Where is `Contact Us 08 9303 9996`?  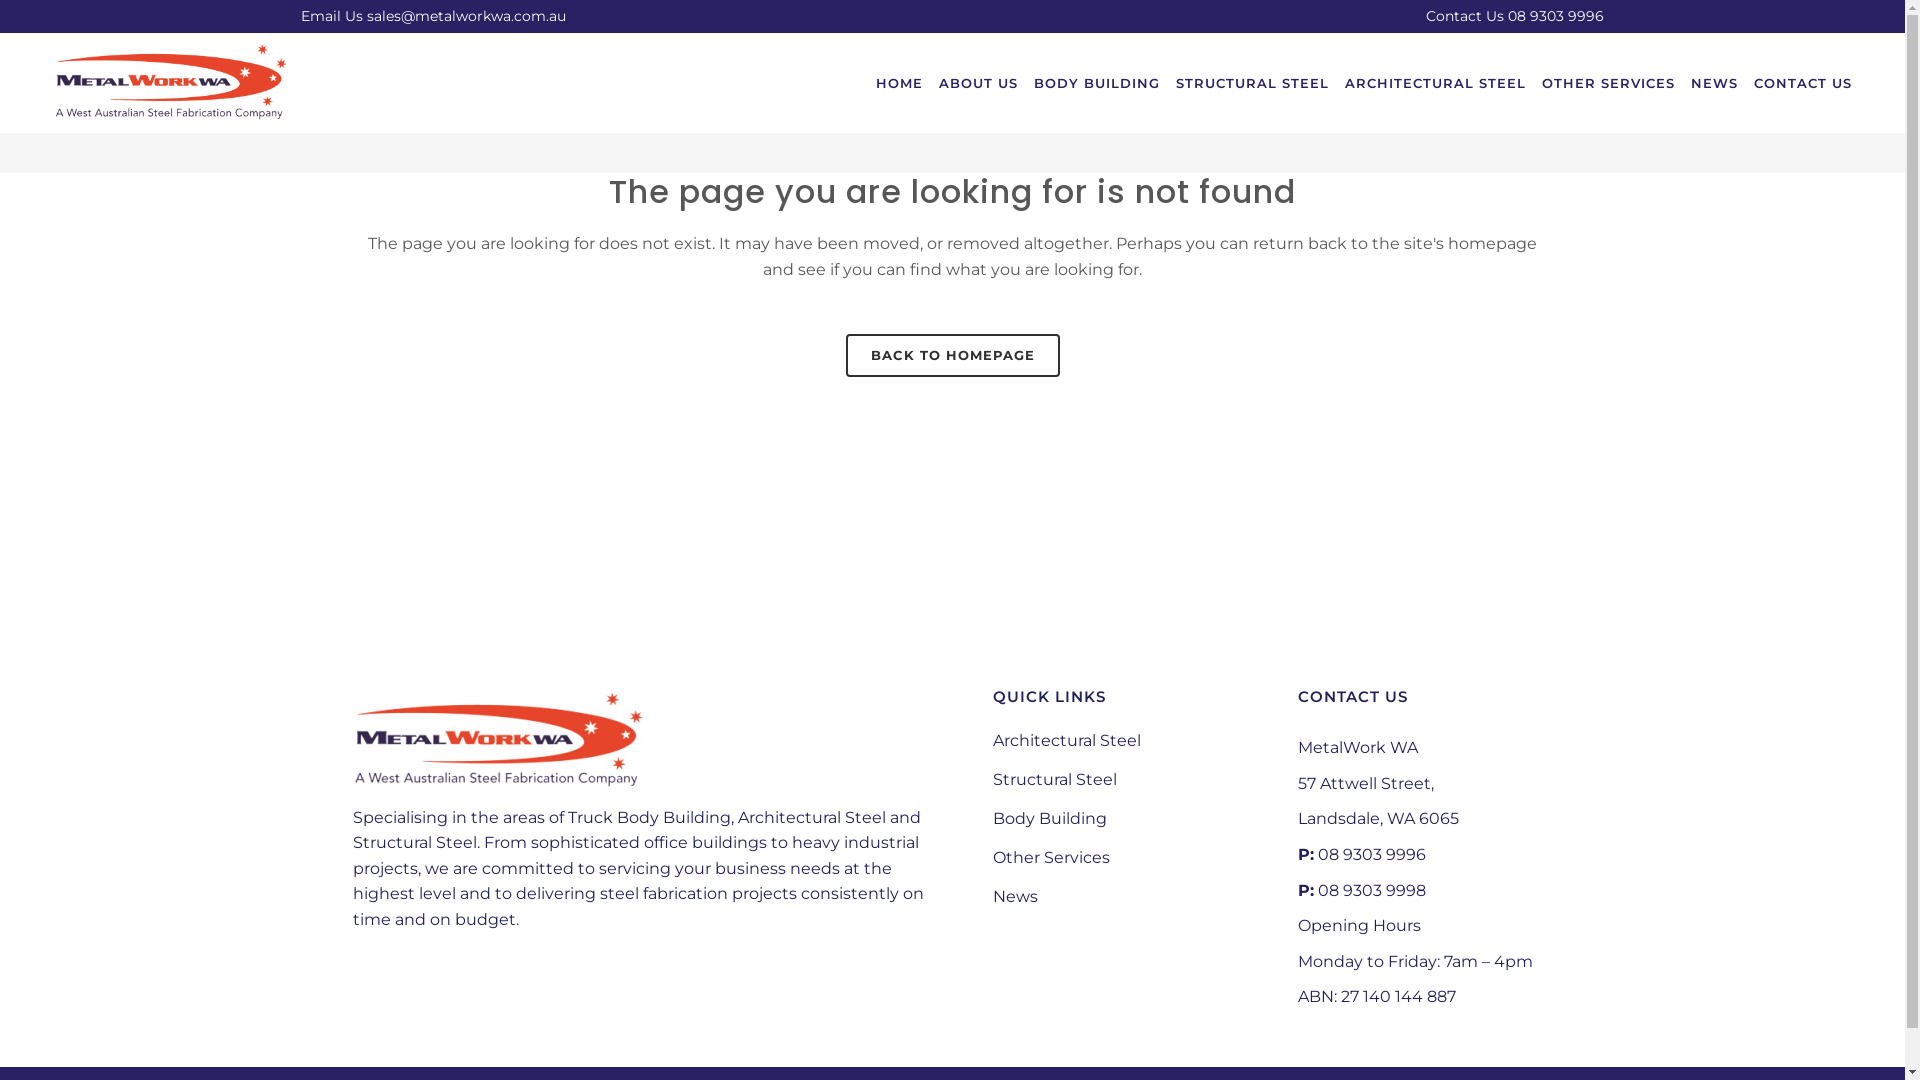 Contact Us 08 9303 9996 is located at coordinates (1515, 16).